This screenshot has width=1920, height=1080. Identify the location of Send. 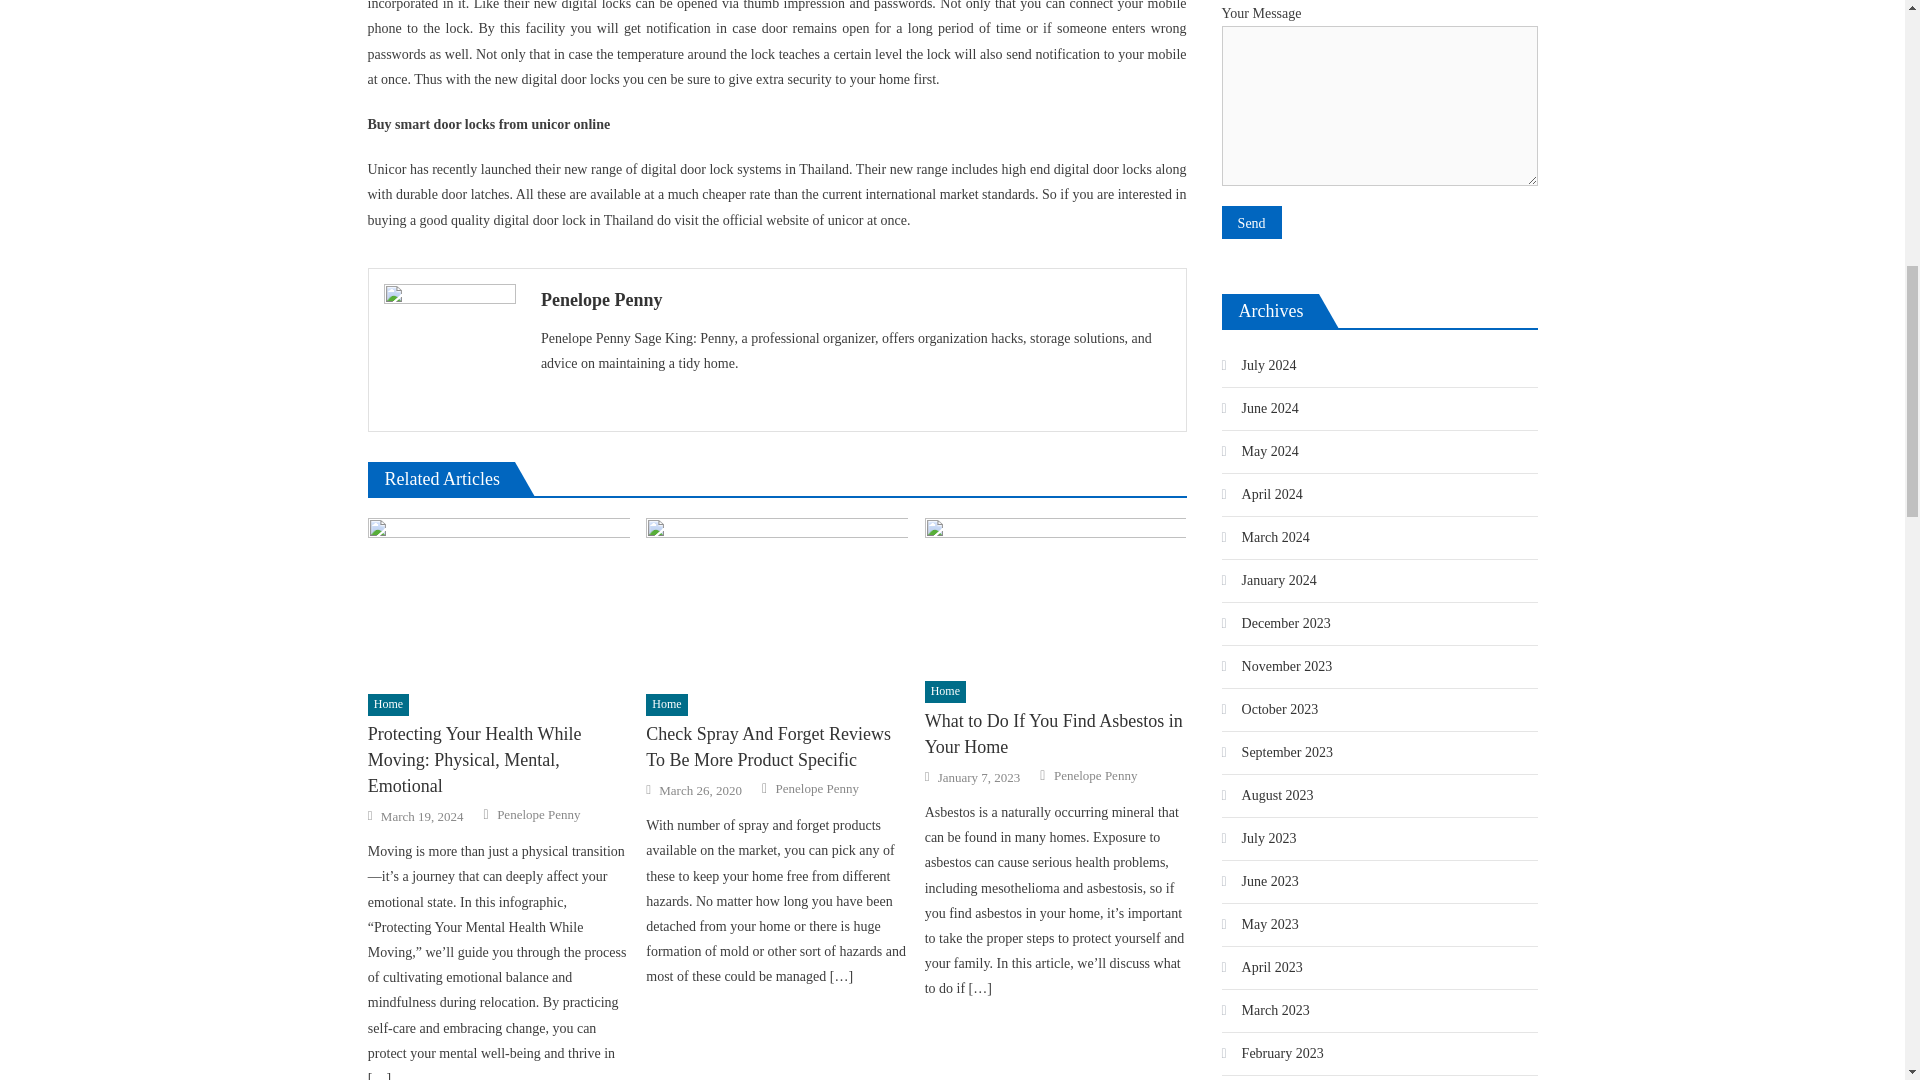
(1252, 222).